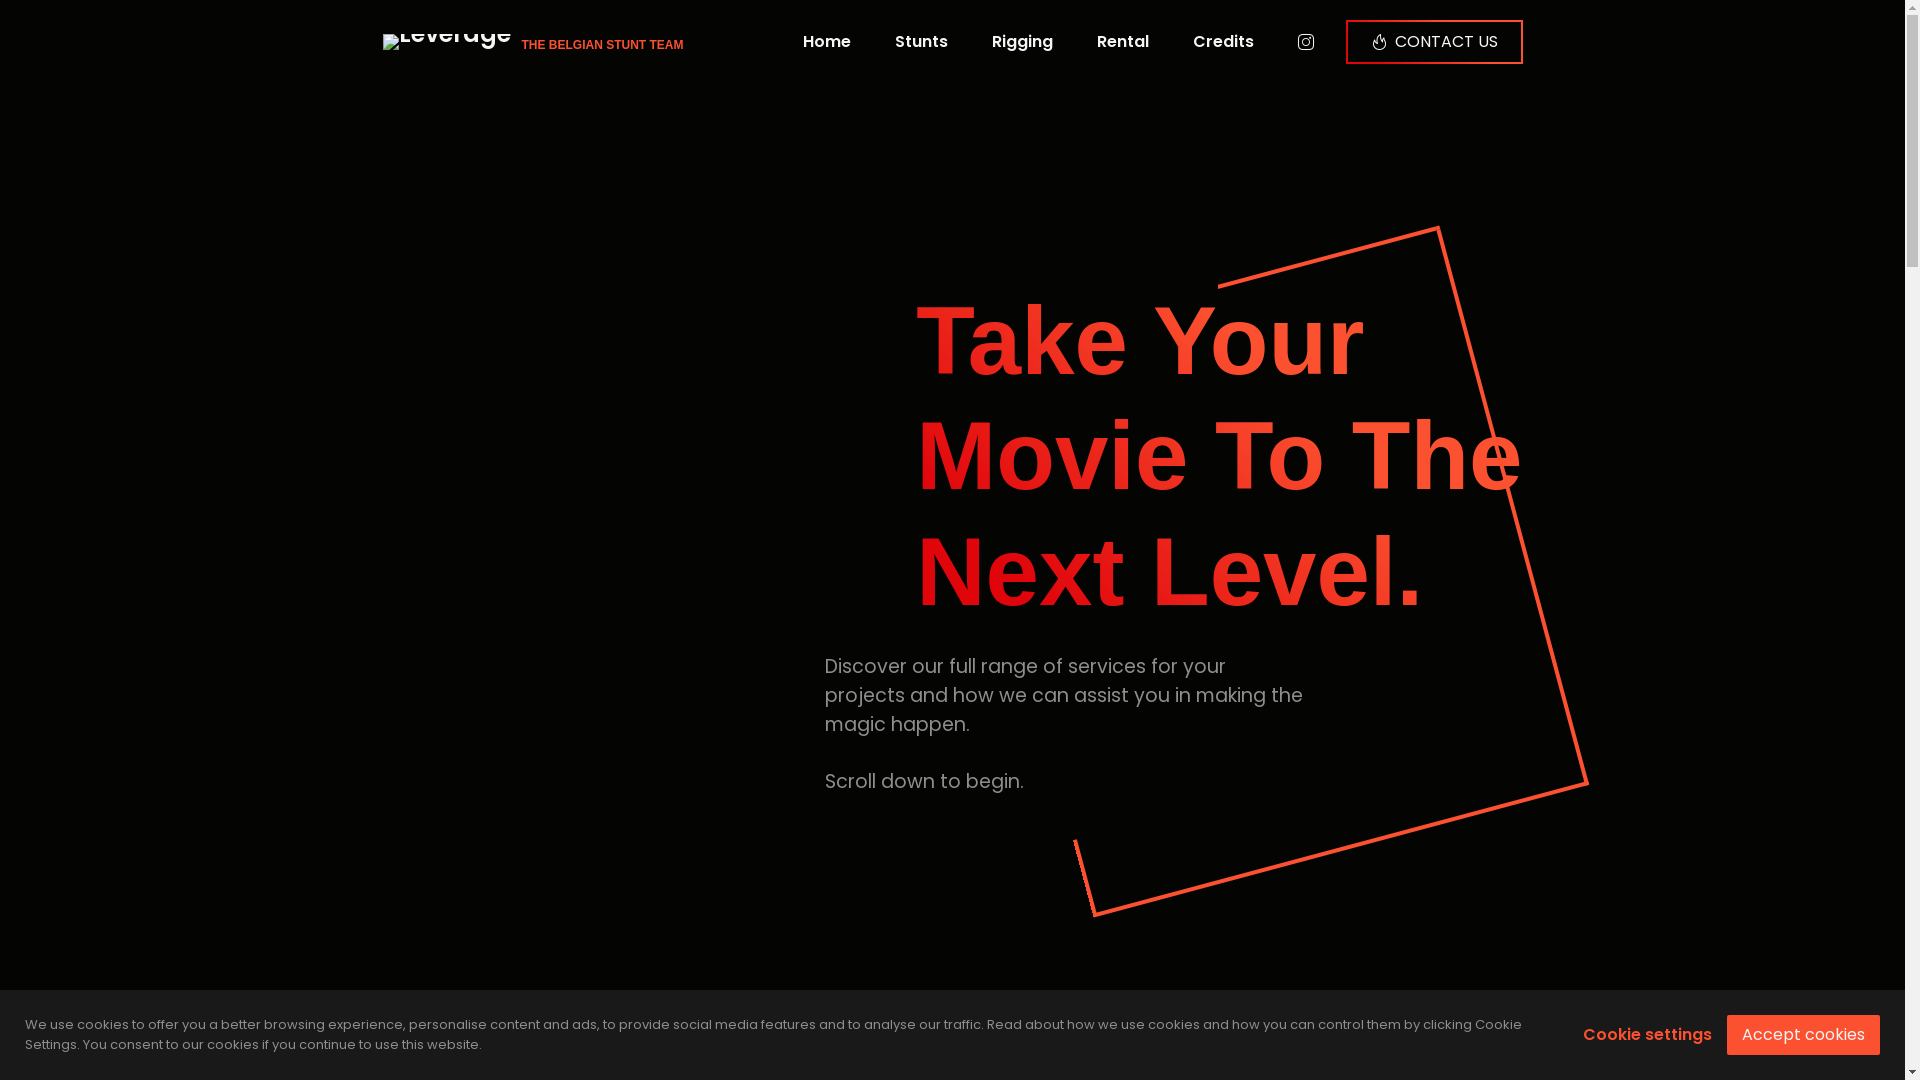 The image size is (1920, 1080). I want to click on Credits  , so click(1226, 42).